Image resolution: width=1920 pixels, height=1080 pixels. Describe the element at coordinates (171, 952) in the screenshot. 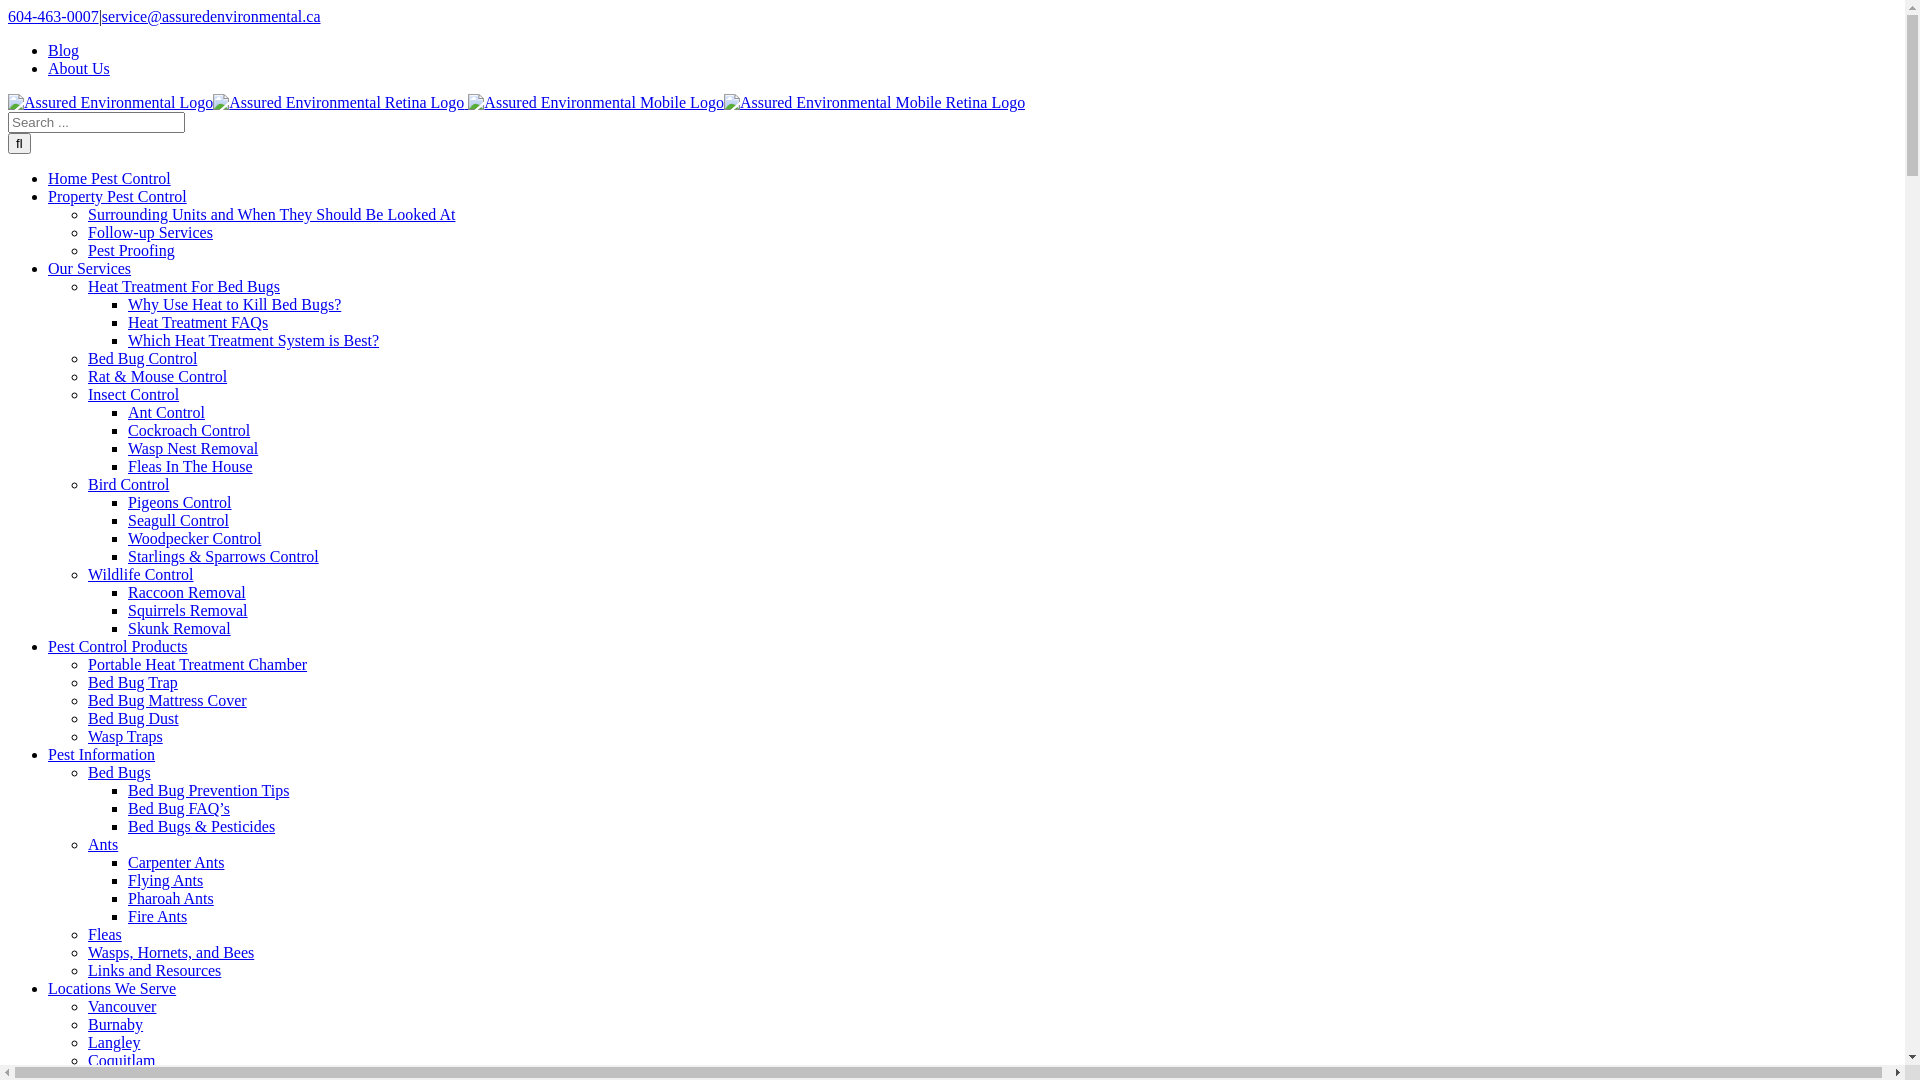

I see `Wasps, Hornets, and Bees` at that location.